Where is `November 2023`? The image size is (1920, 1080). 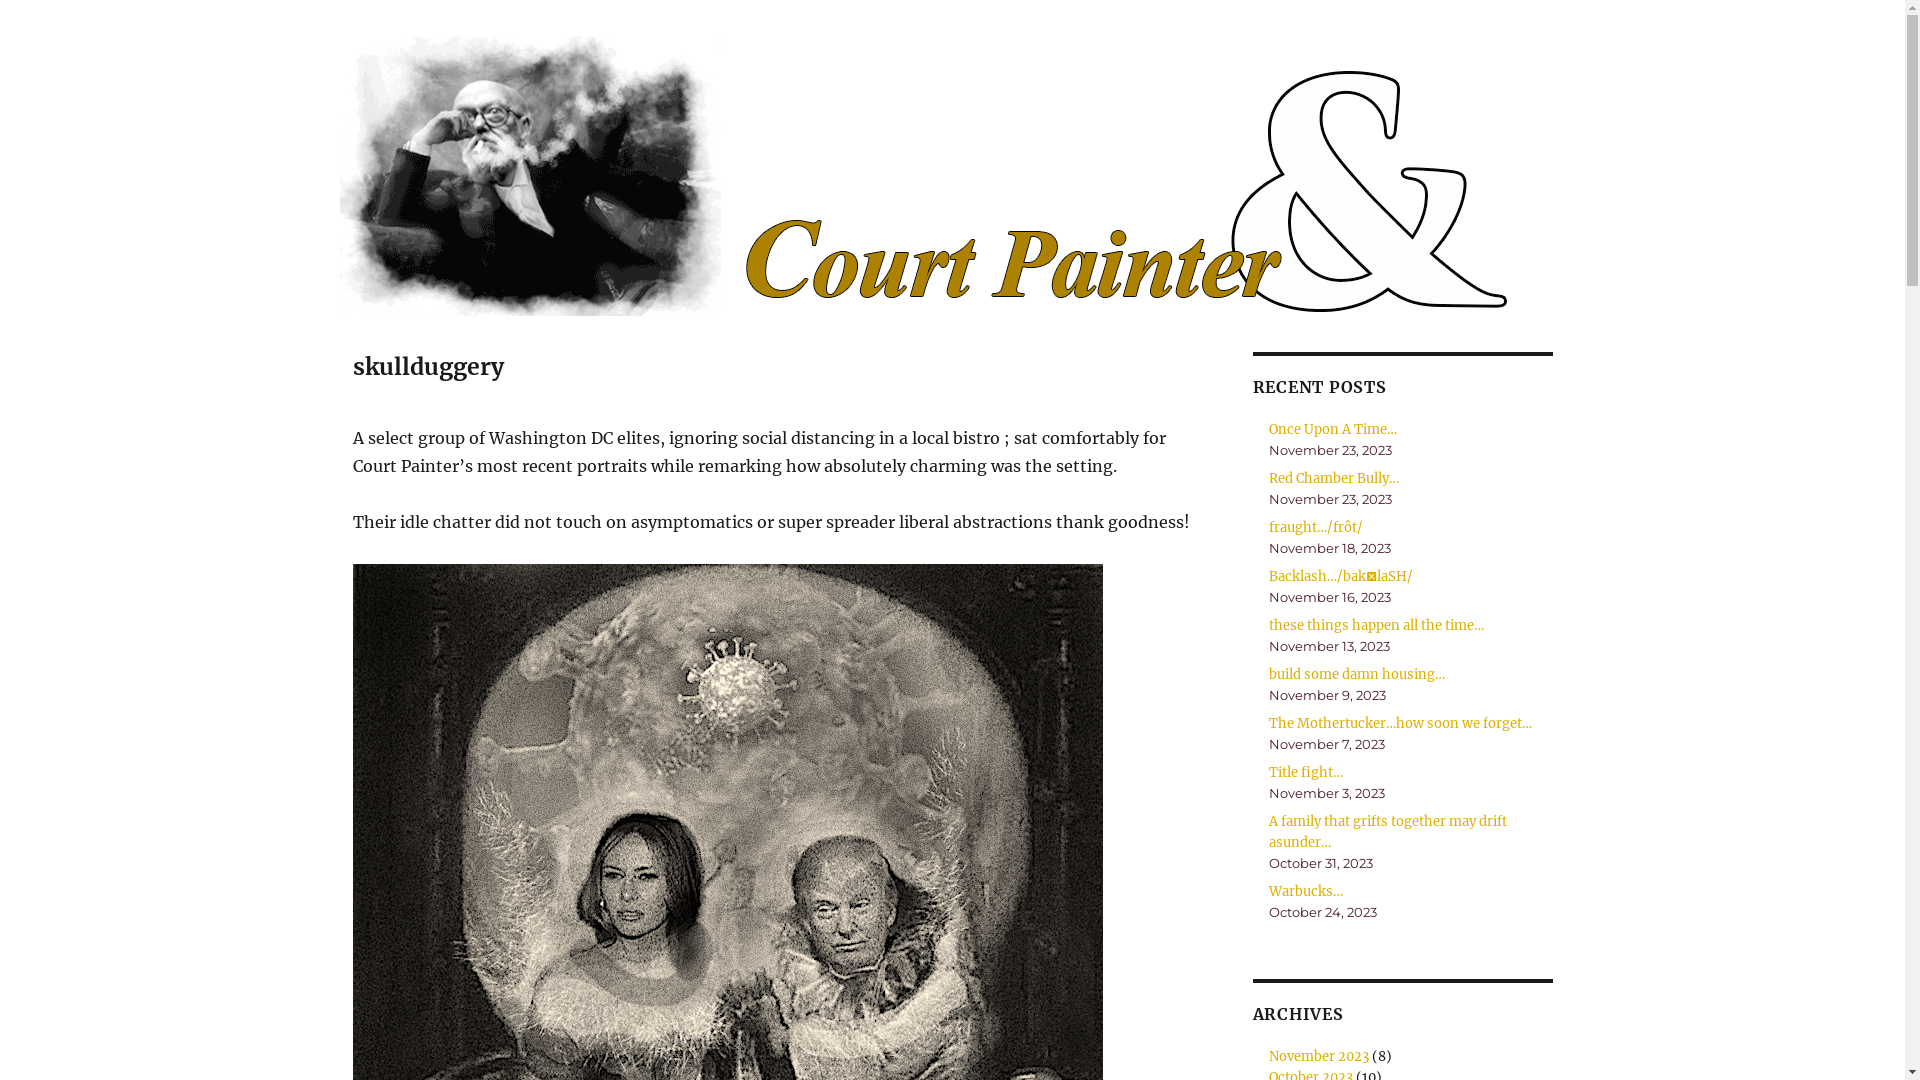 November 2023 is located at coordinates (1319, 1056).